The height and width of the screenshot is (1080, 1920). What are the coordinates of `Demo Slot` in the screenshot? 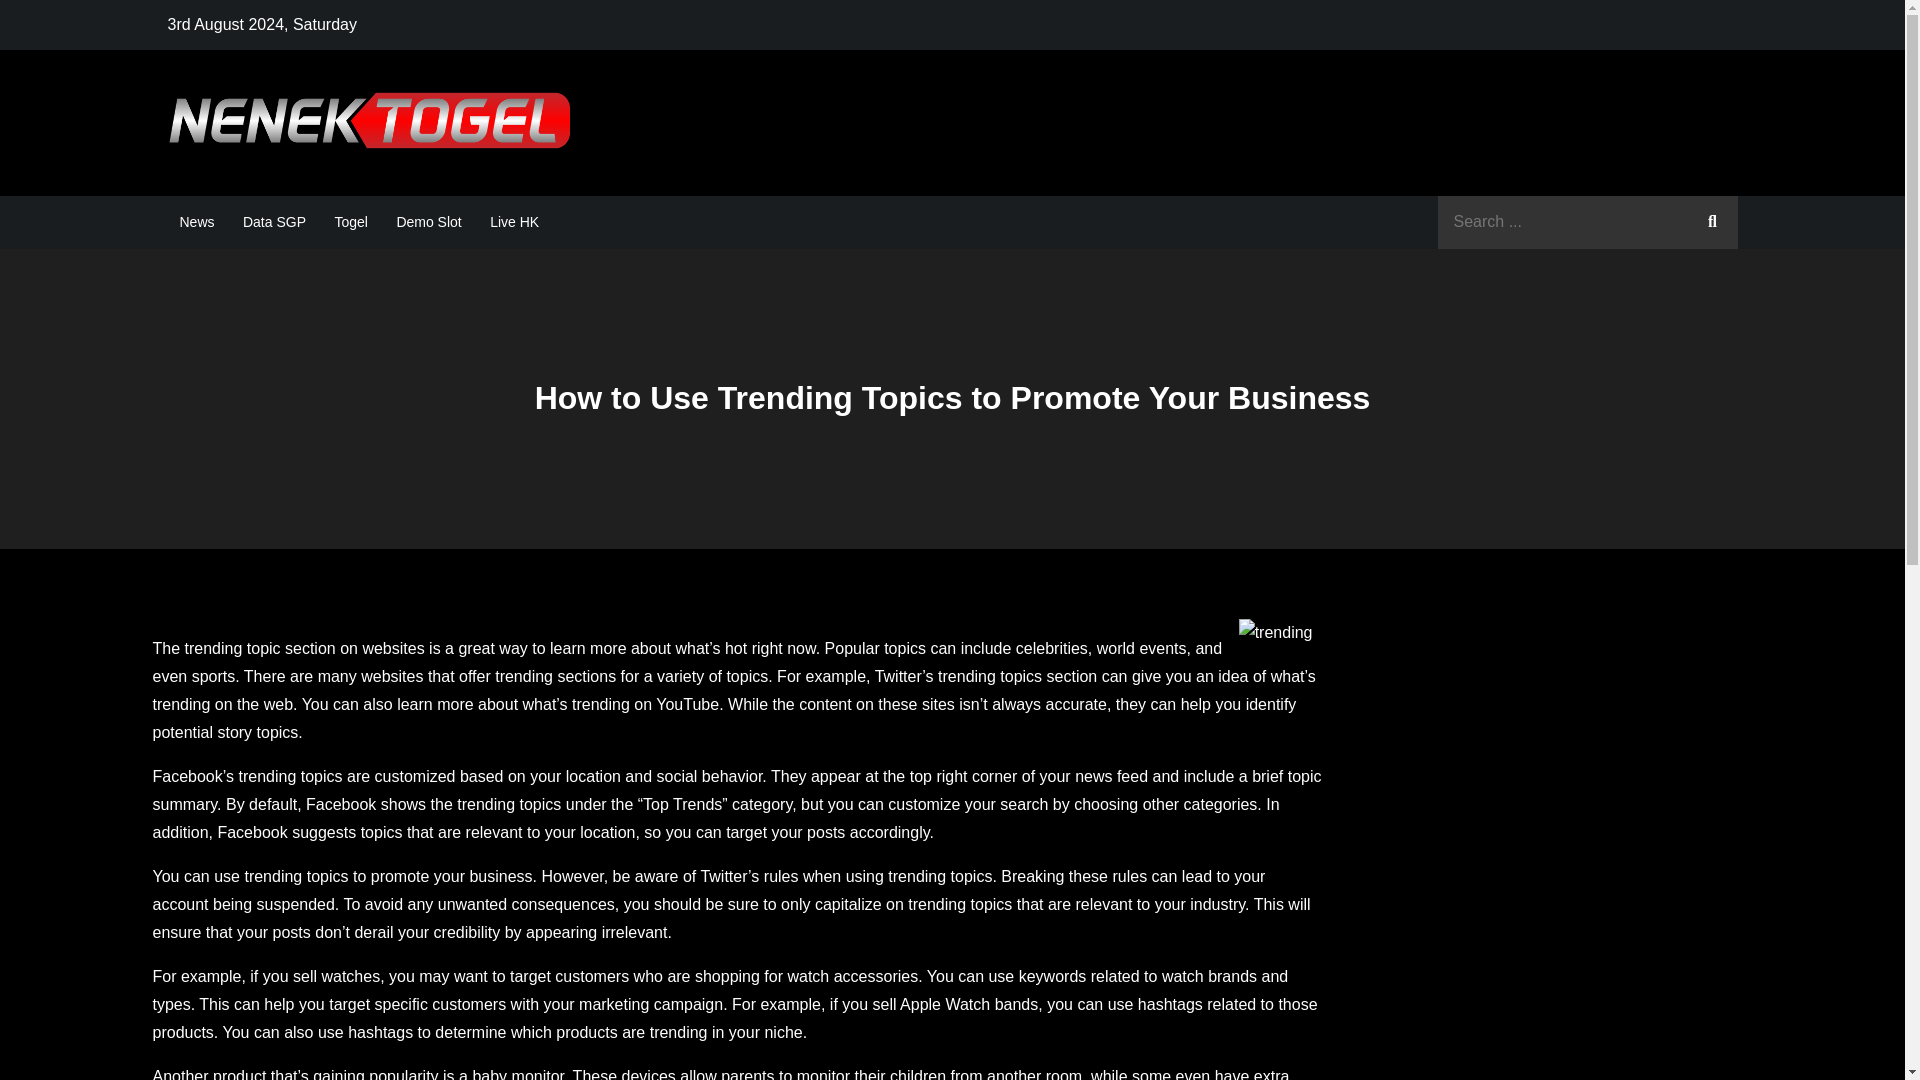 It's located at (428, 222).